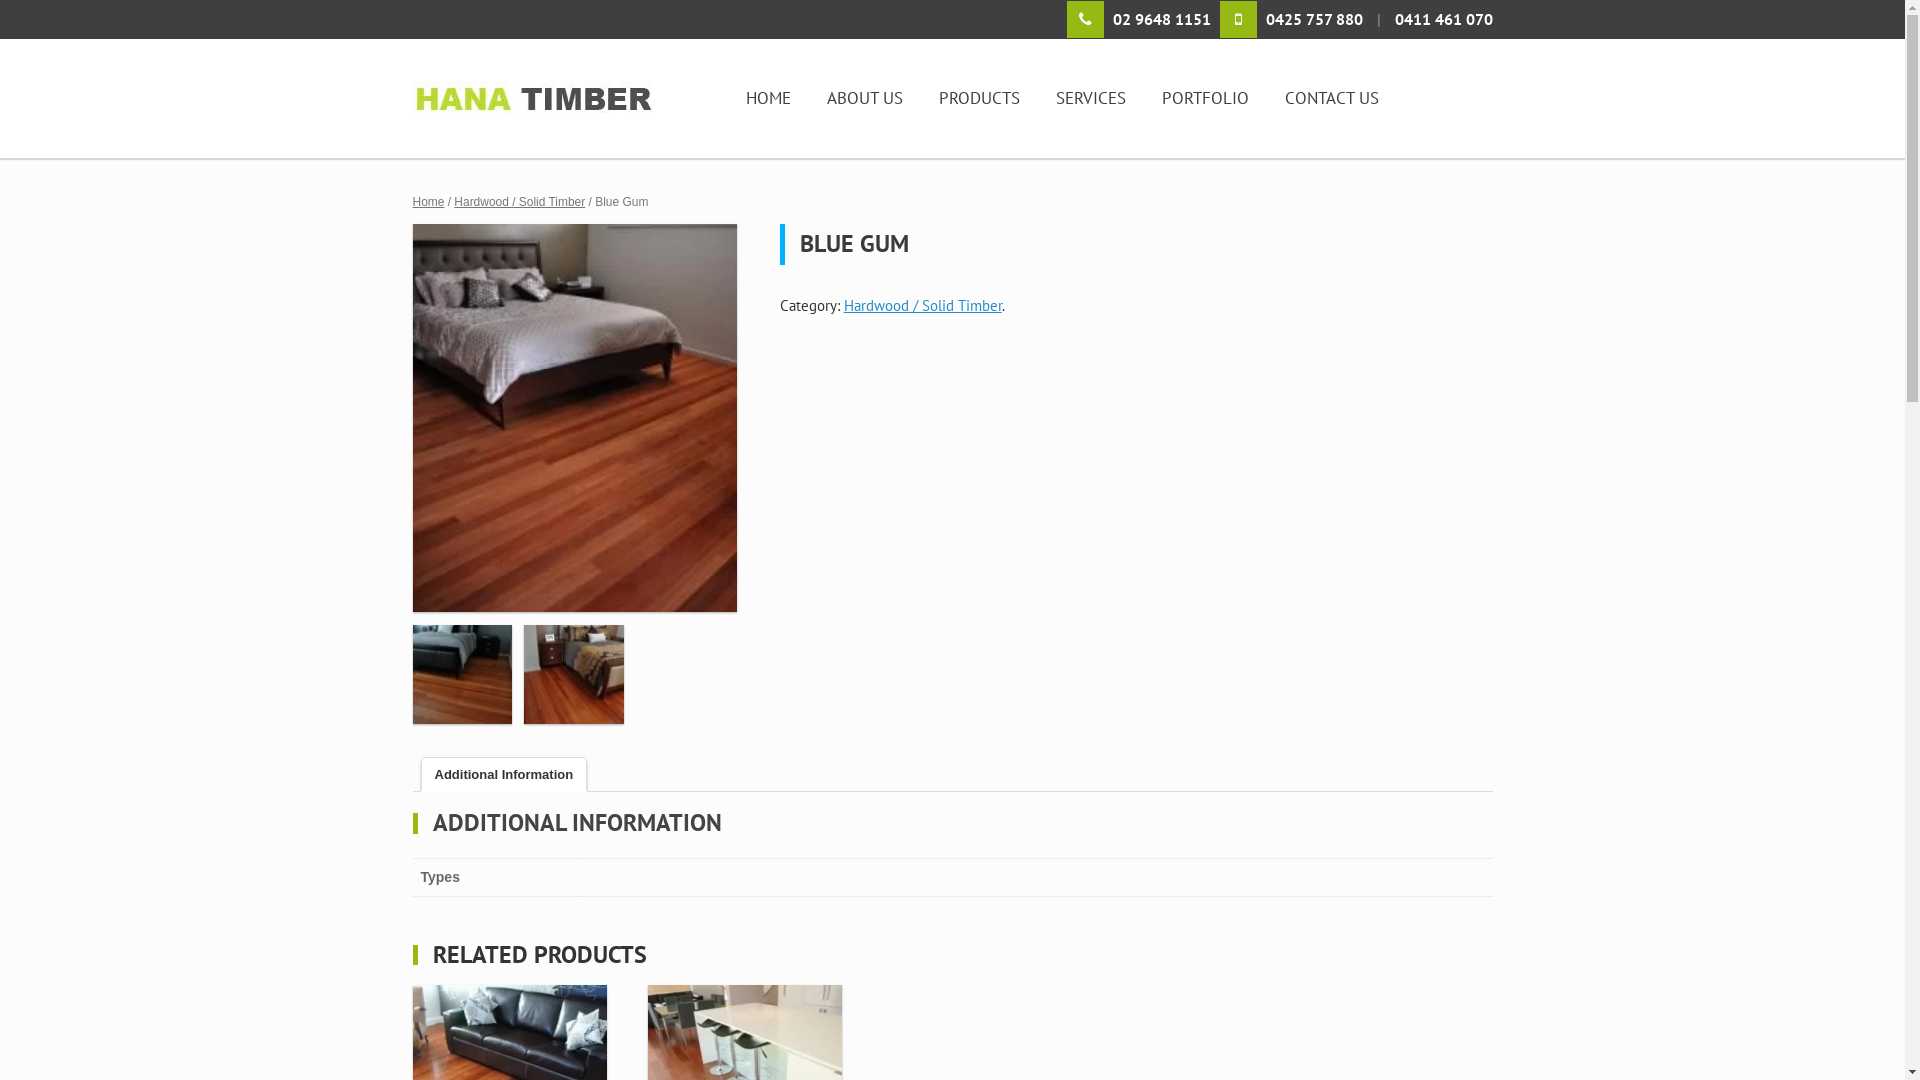  What do you see at coordinates (1206, 98) in the screenshot?
I see `PORTFOLIO` at bounding box center [1206, 98].